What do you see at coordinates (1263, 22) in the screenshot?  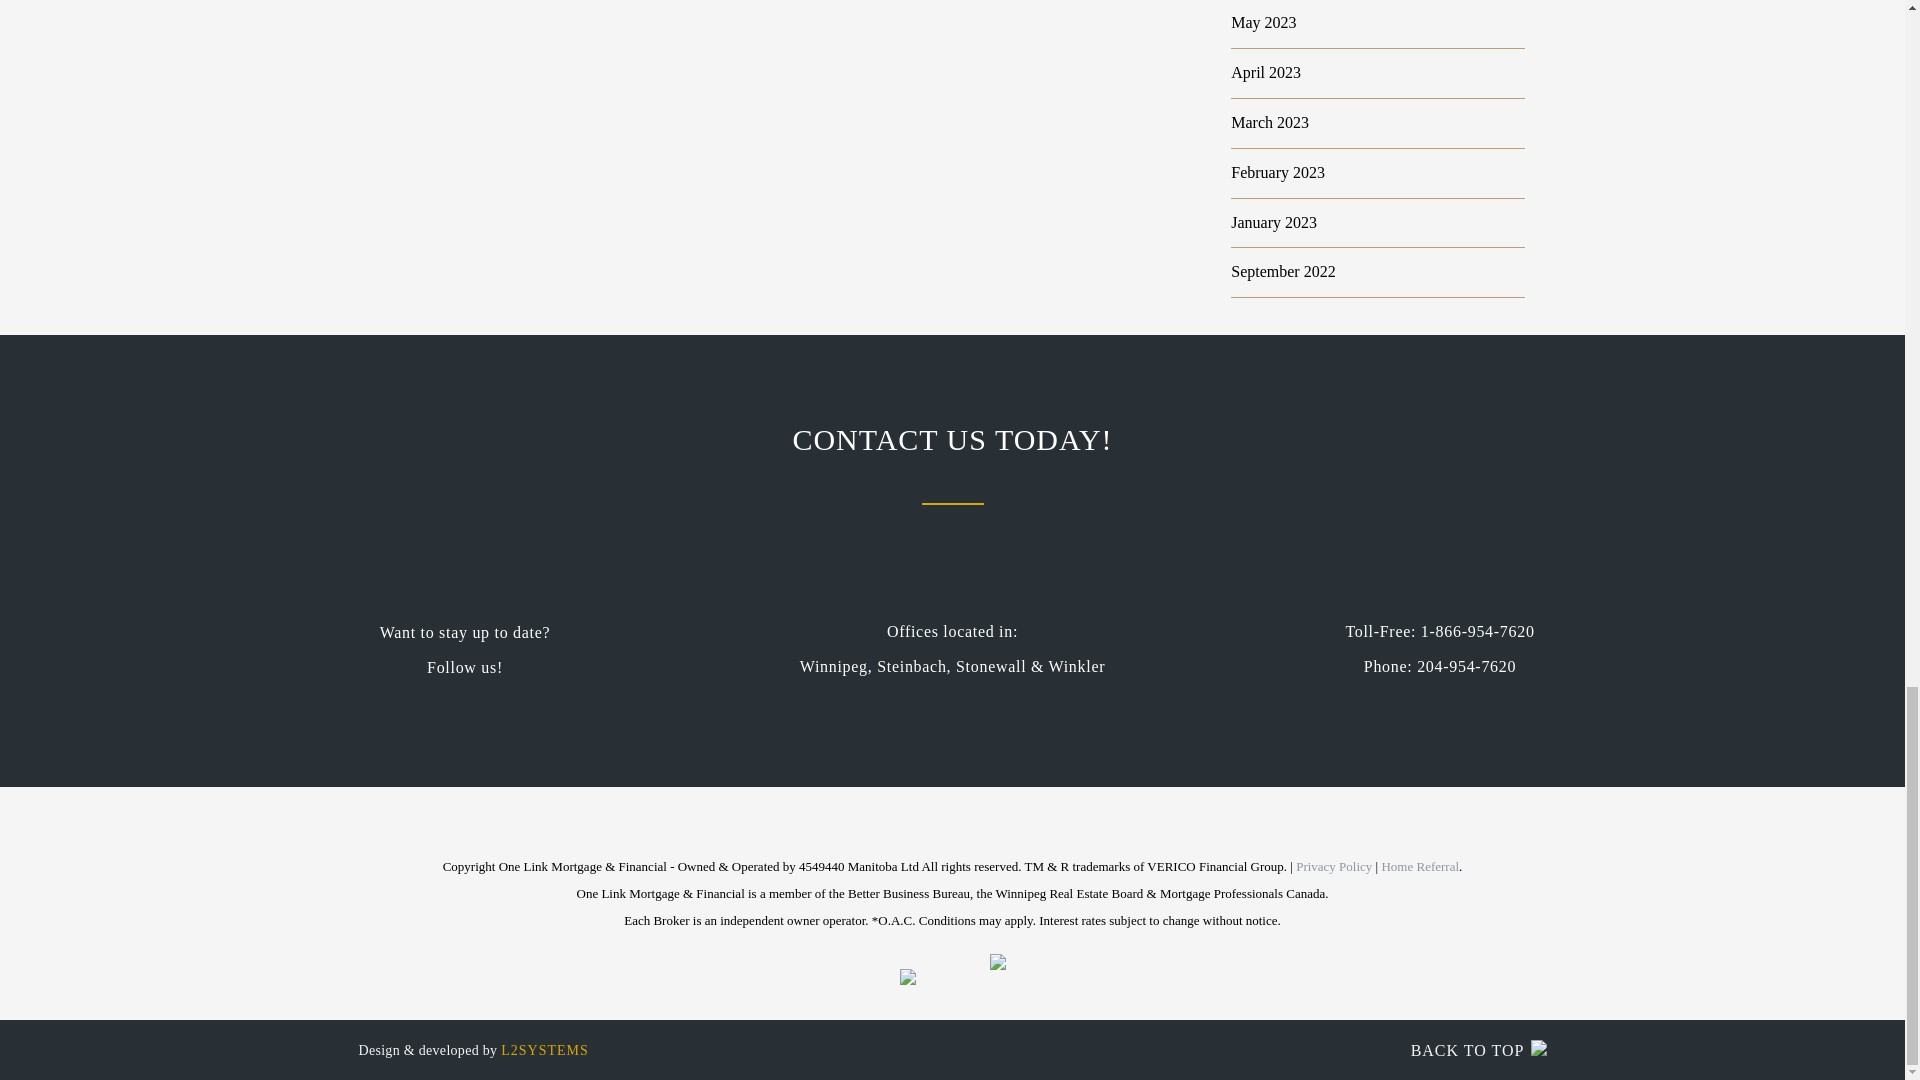 I see `May 2023` at bounding box center [1263, 22].